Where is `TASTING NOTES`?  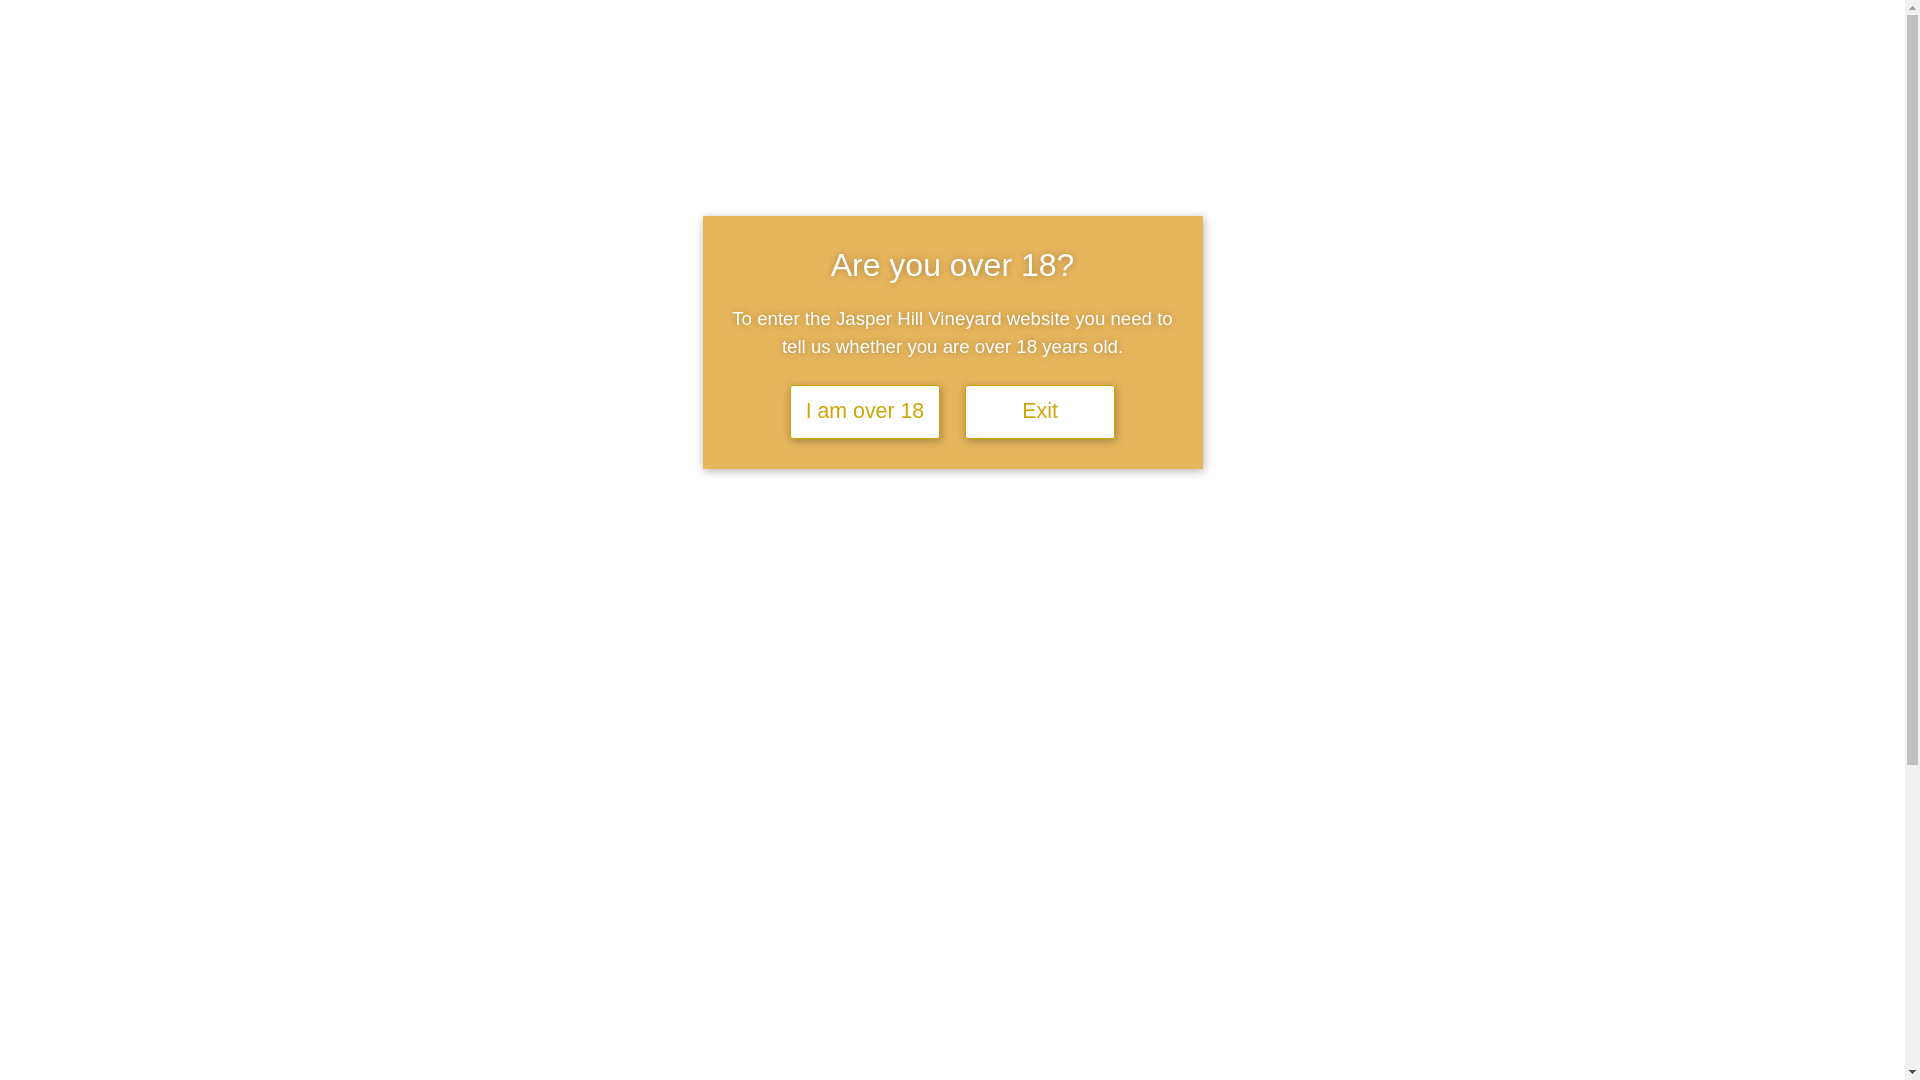 TASTING NOTES is located at coordinates (1076, 187).